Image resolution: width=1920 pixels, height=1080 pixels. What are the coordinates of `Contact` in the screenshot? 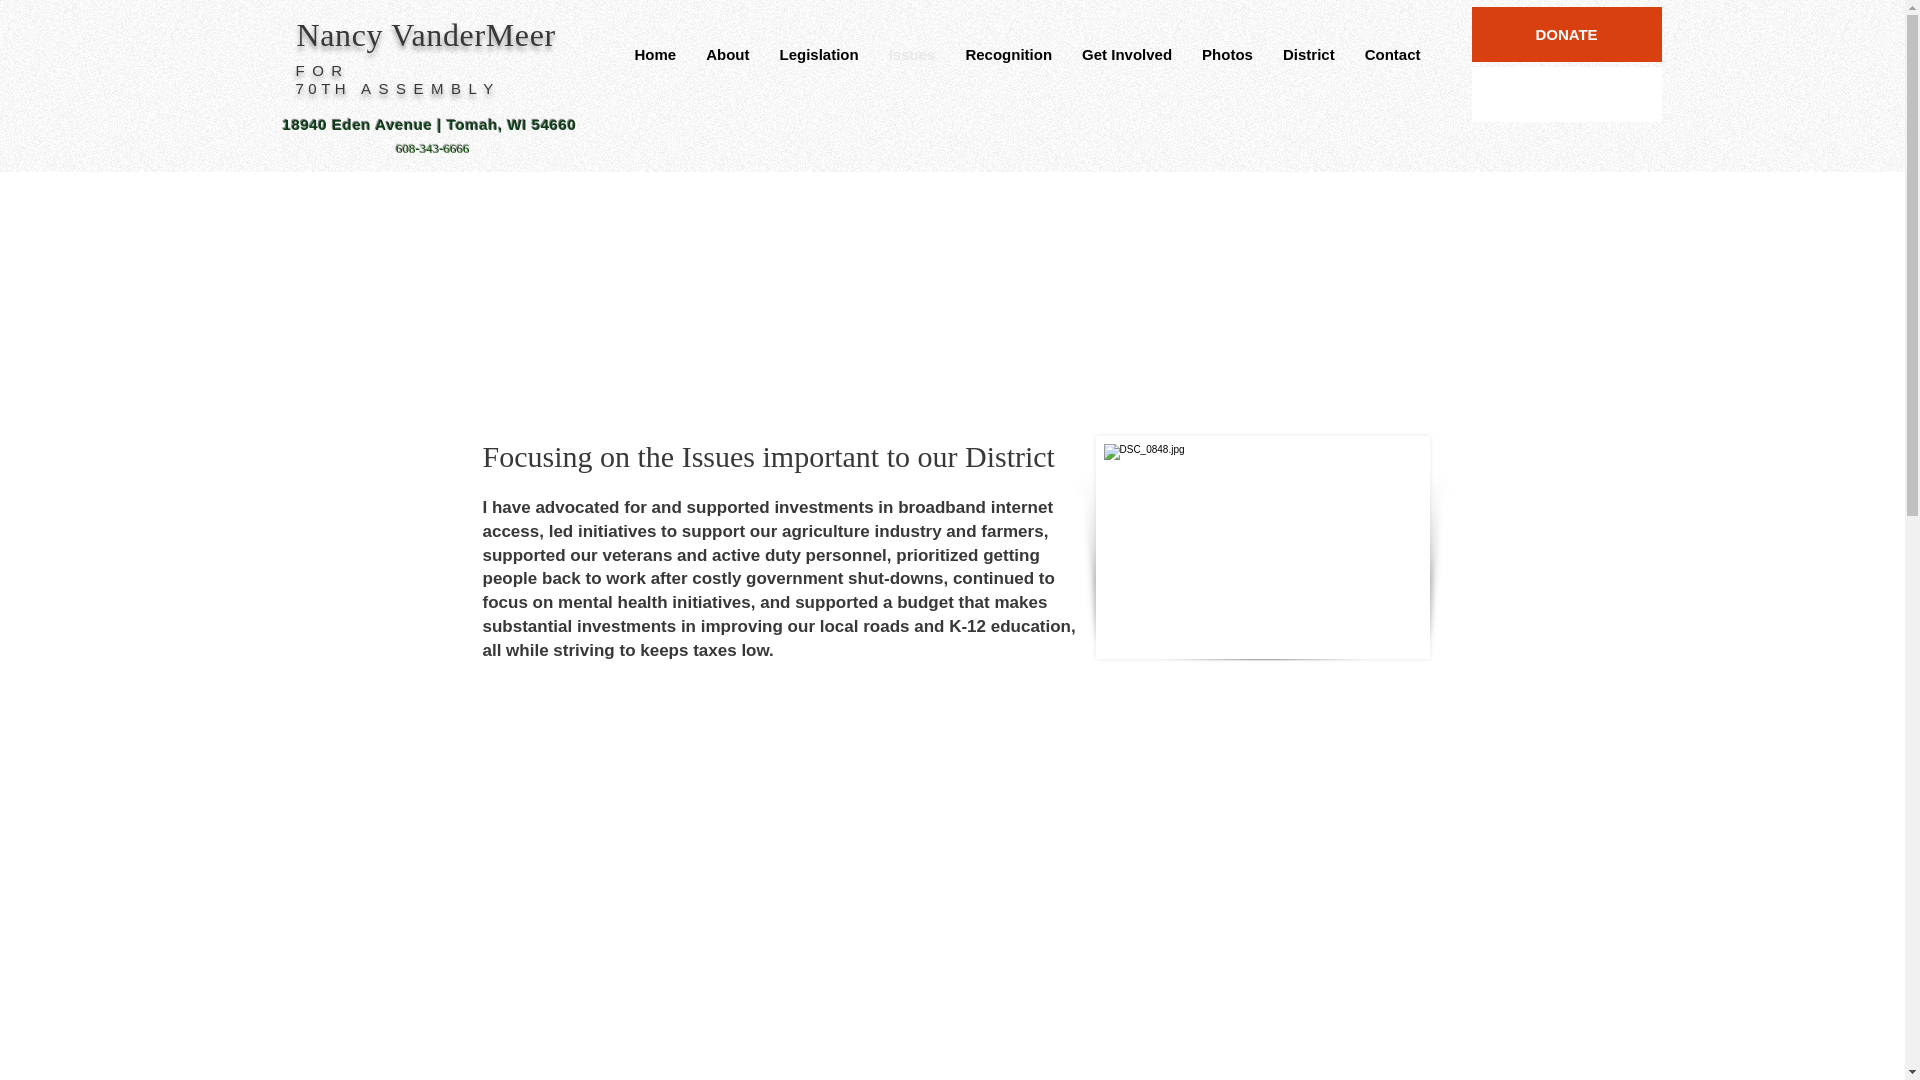 It's located at (1392, 60).